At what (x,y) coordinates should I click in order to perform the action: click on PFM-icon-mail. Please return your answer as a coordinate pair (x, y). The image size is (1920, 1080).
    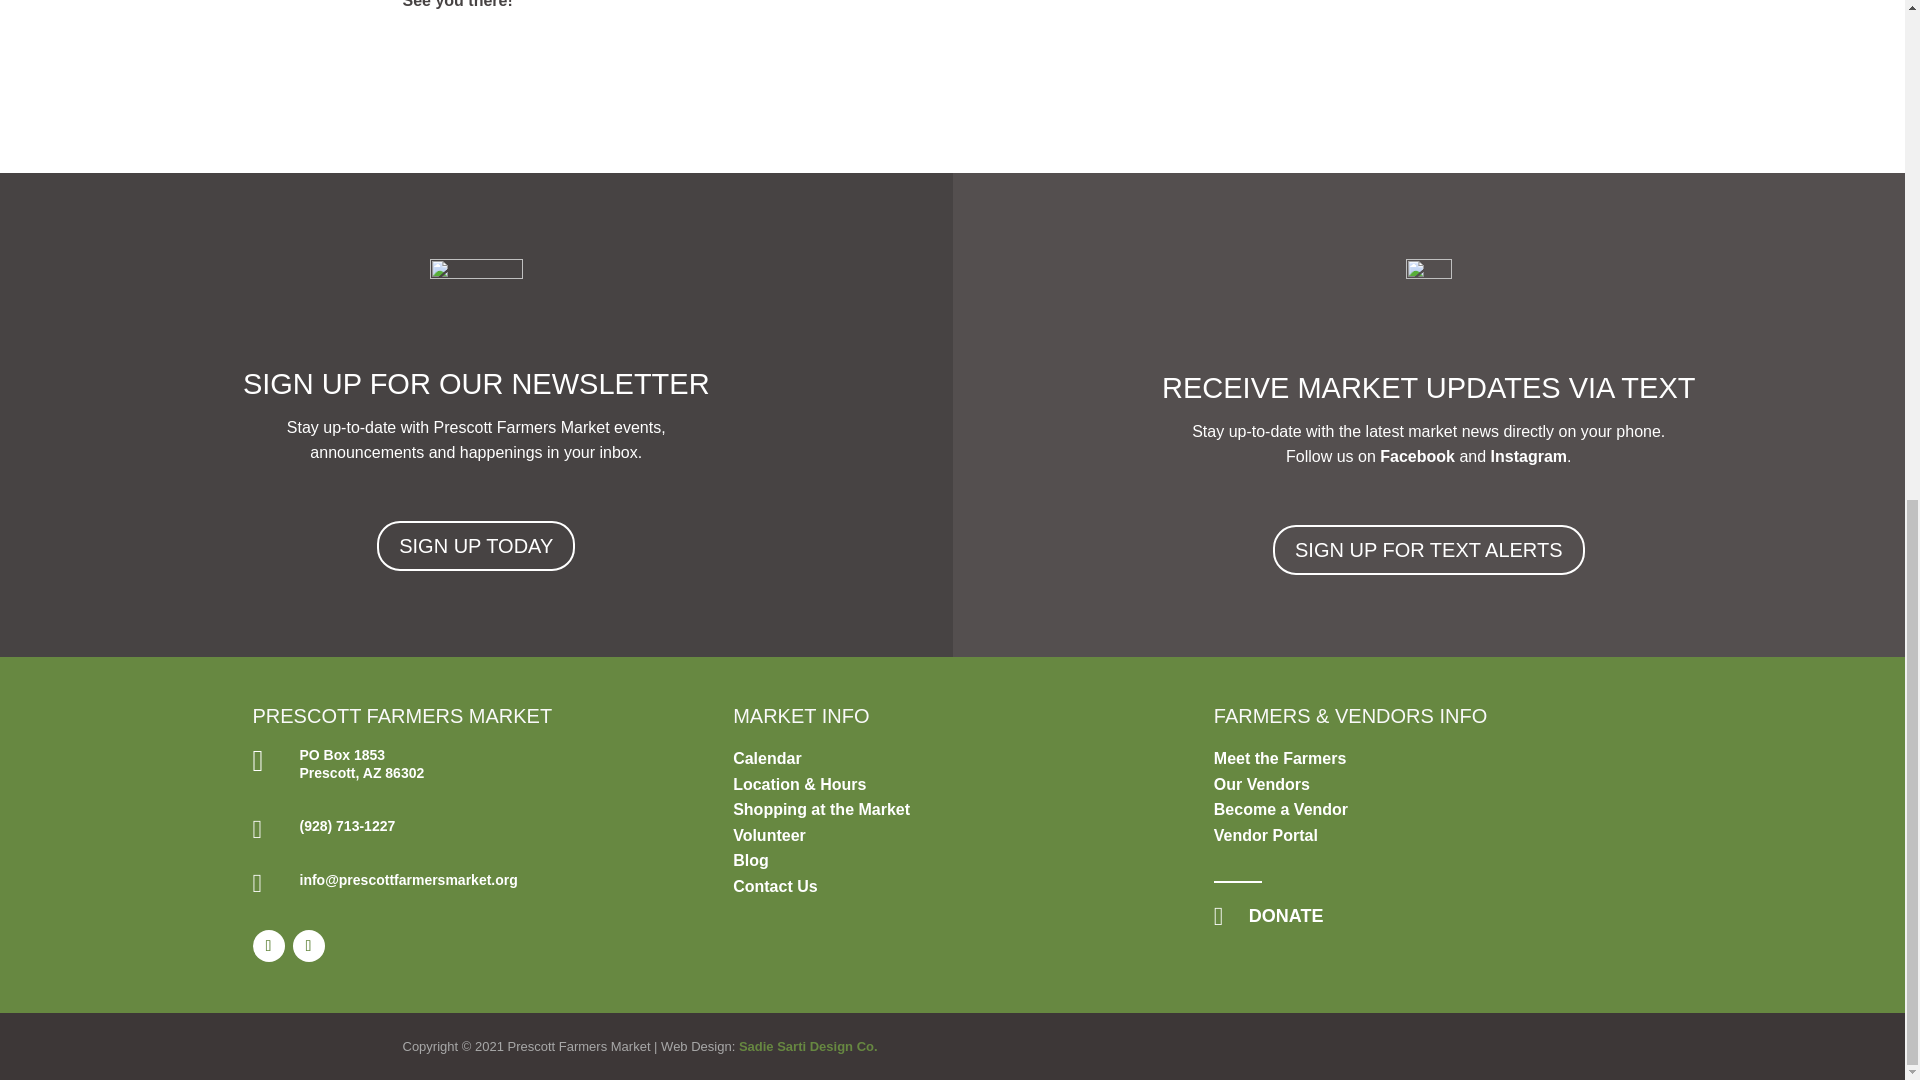
    Looking at the image, I should click on (476, 298).